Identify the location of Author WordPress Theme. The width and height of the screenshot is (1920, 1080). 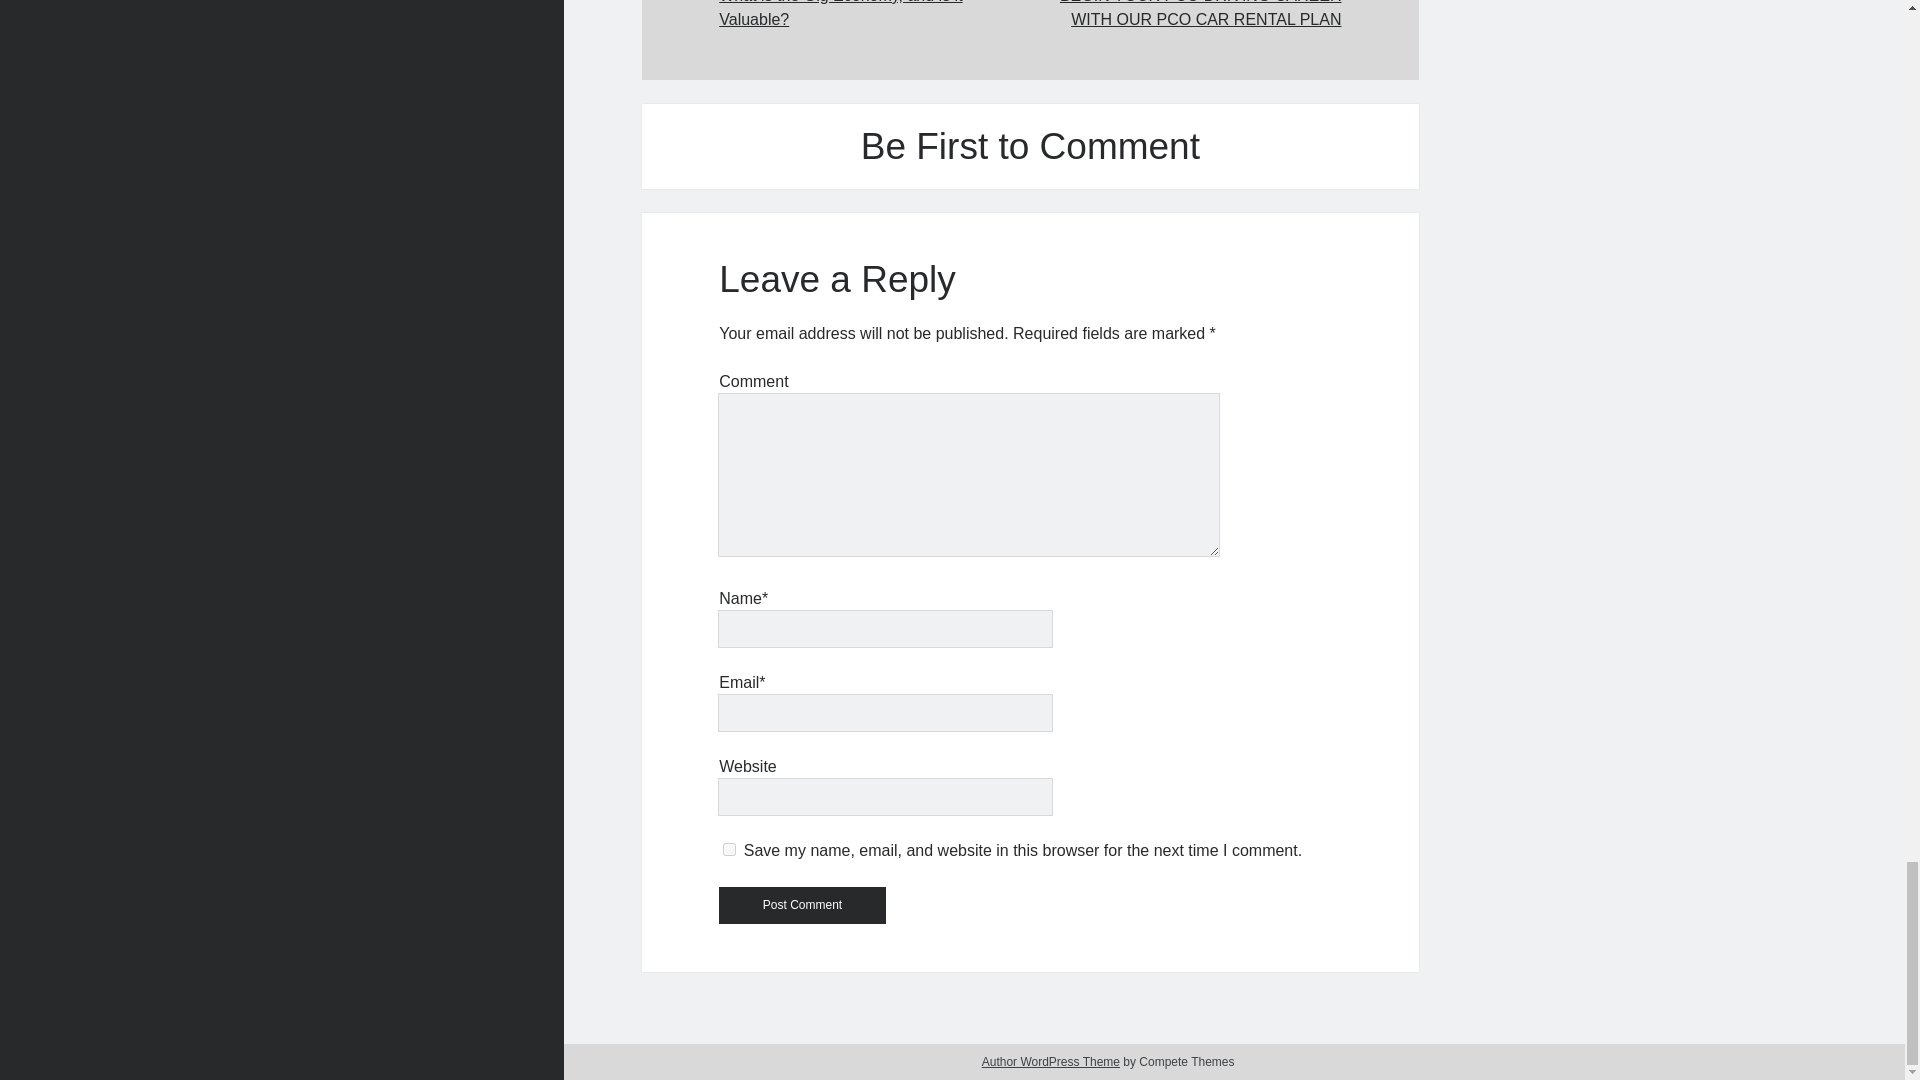
(1050, 1062).